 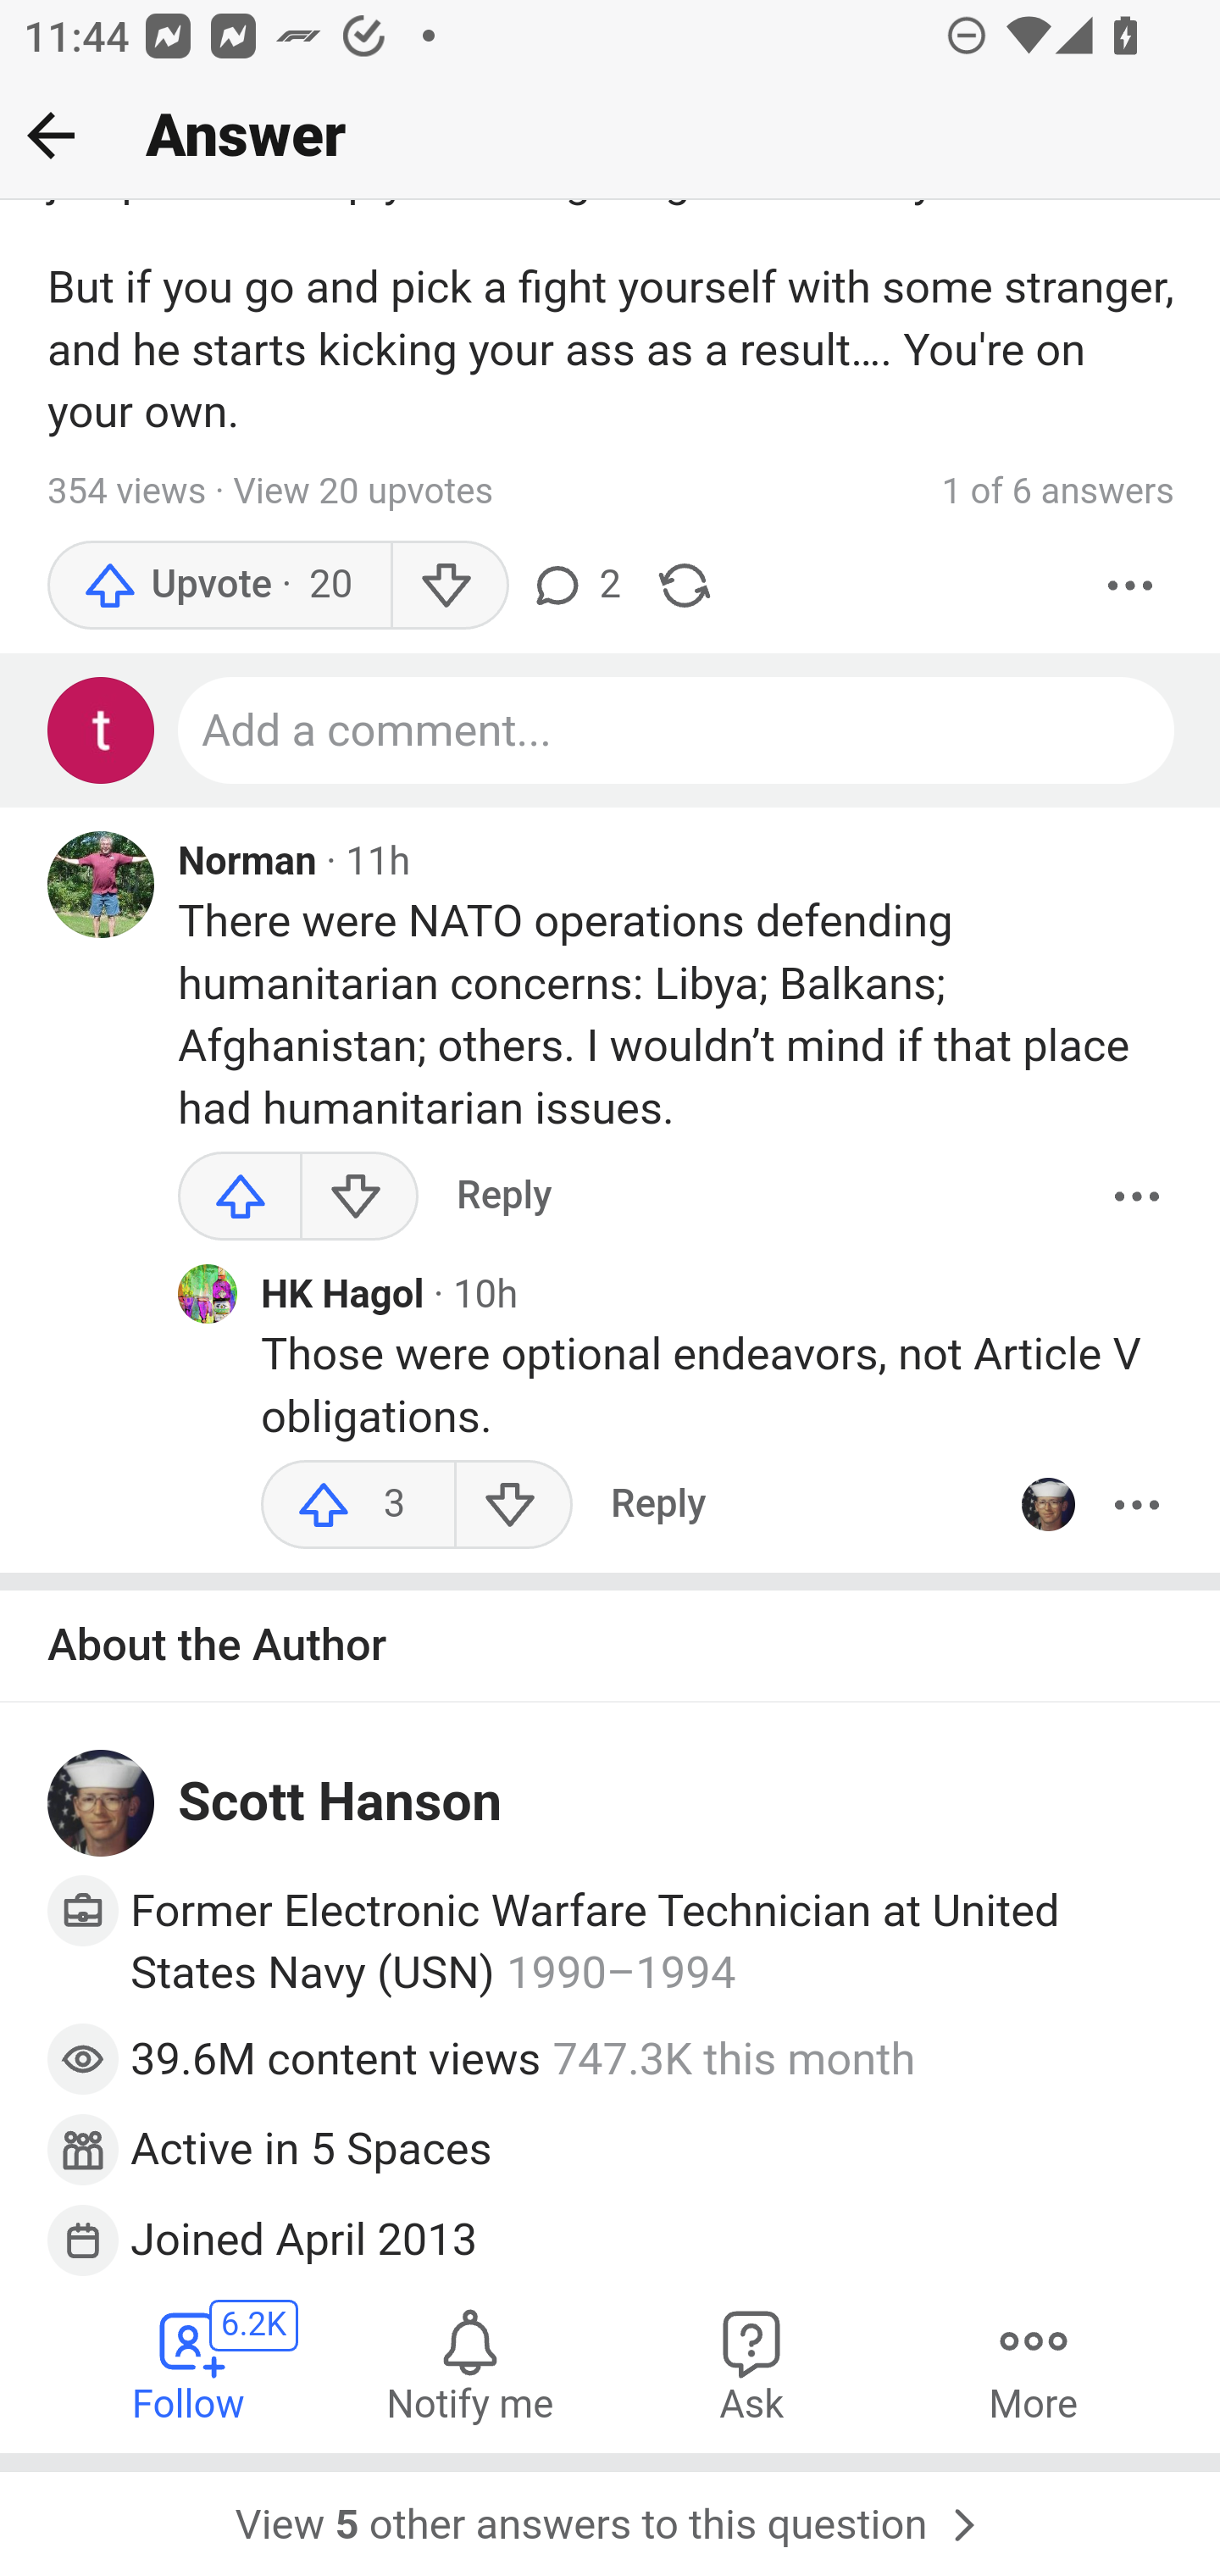 What do you see at coordinates (513, 1505) in the screenshot?
I see `Downvote` at bounding box center [513, 1505].